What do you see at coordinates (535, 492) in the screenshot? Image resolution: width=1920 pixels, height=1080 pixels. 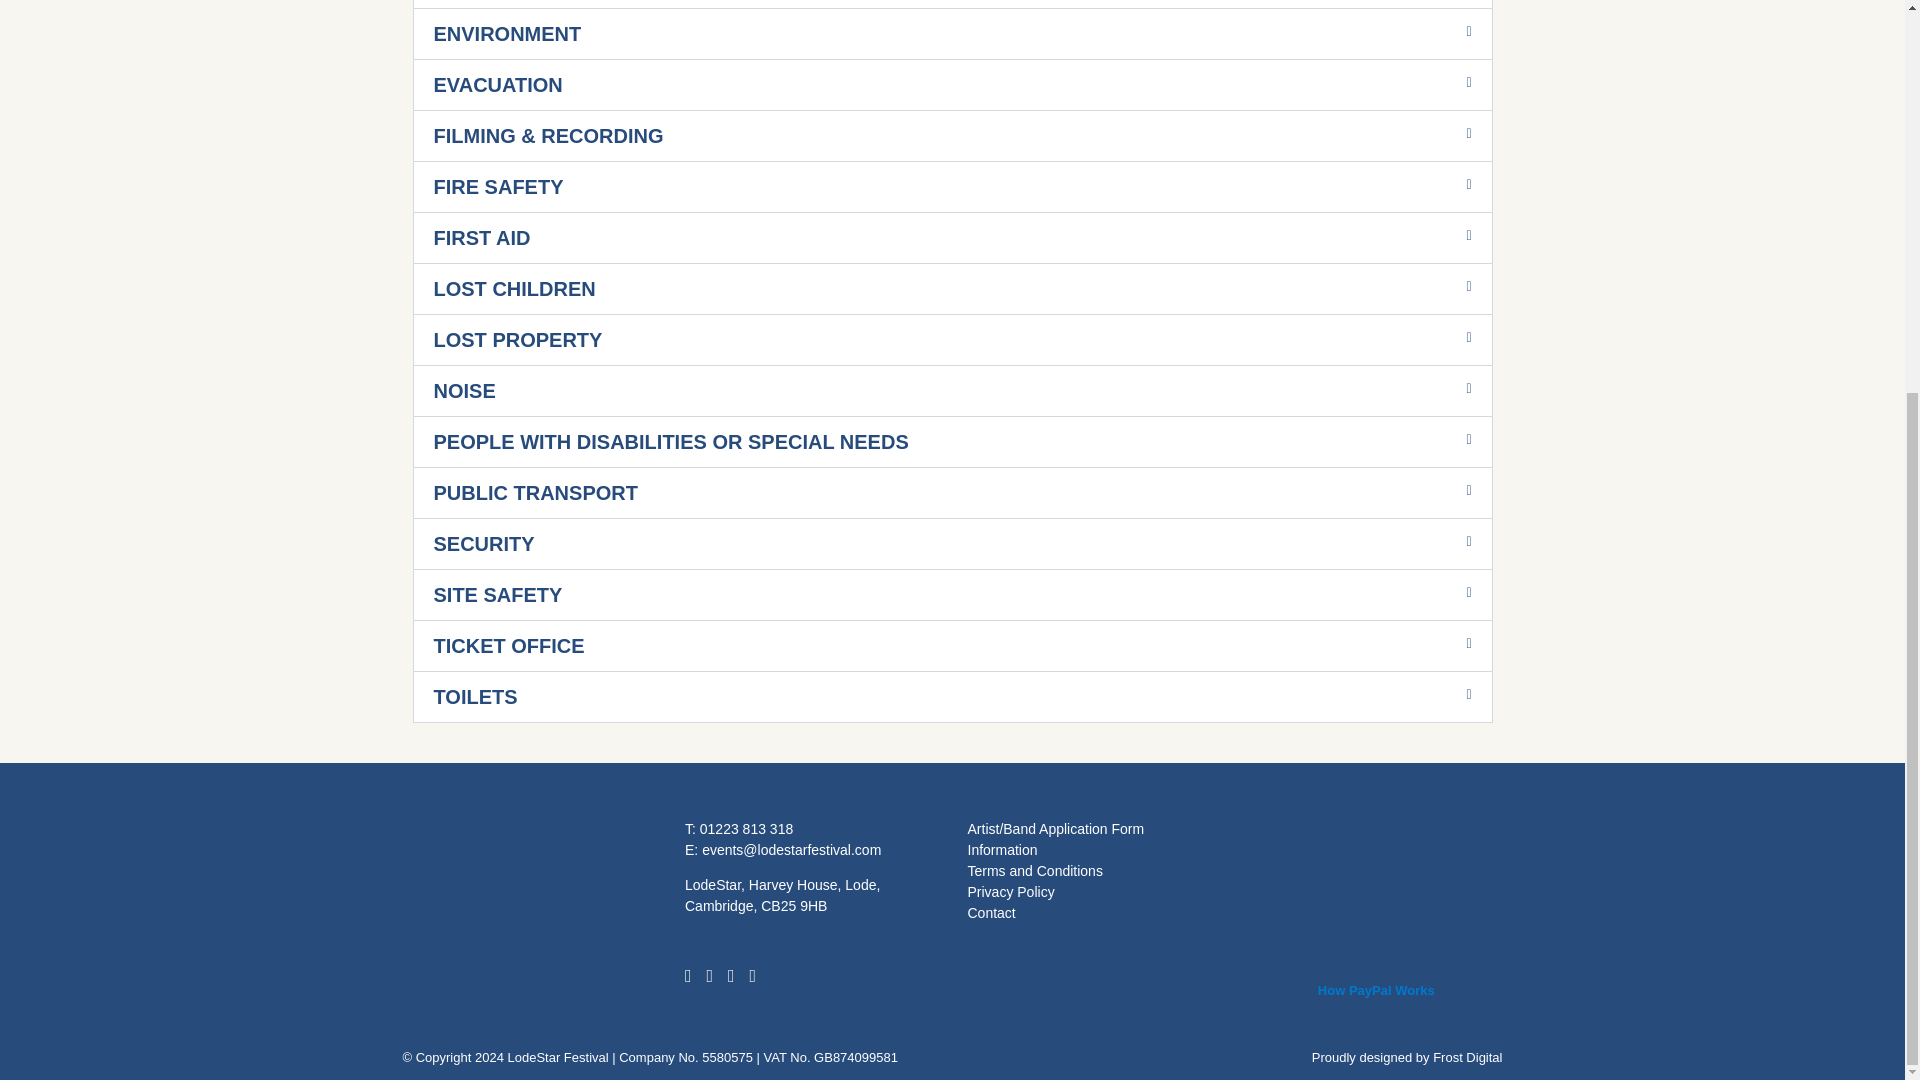 I see `PUBLIC TRANSPORT` at bounding box center [535, 492].